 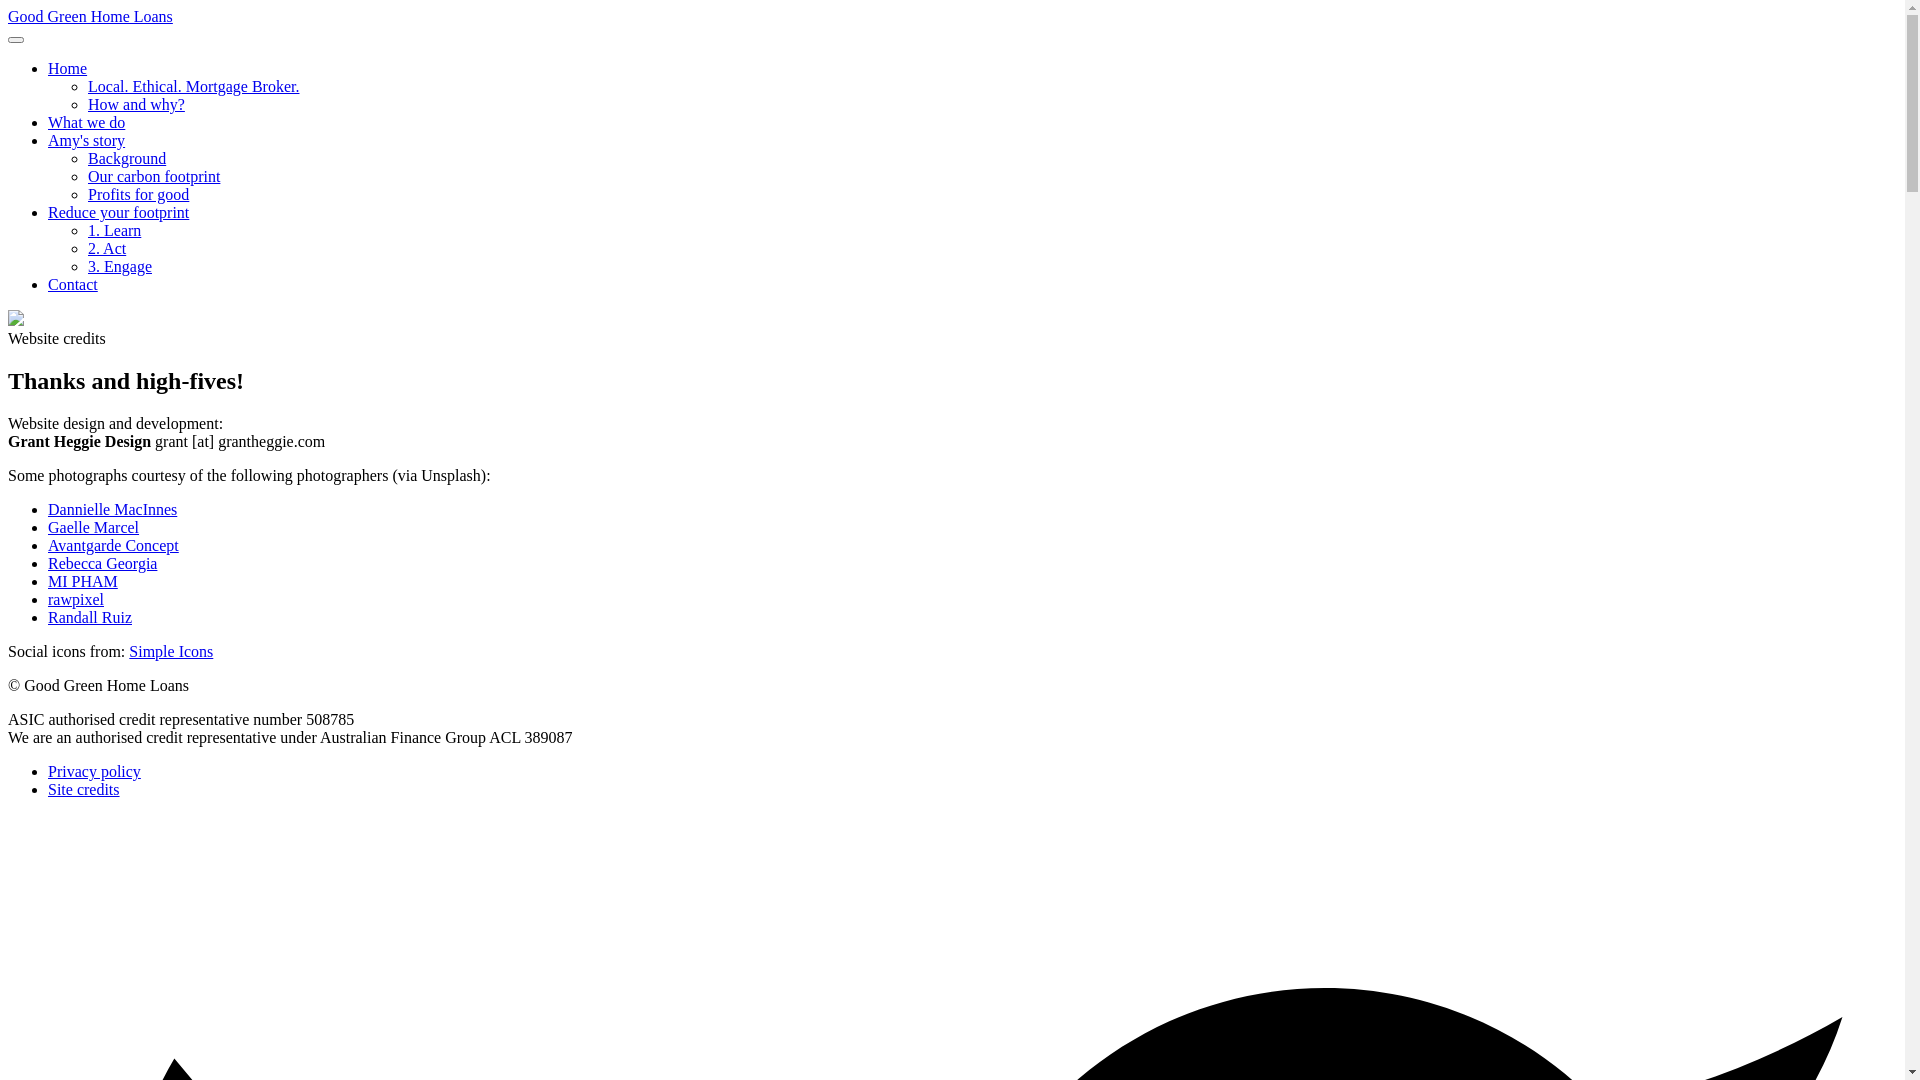 I want to click on Avantgarde Concept, so click(x=114, y=546).